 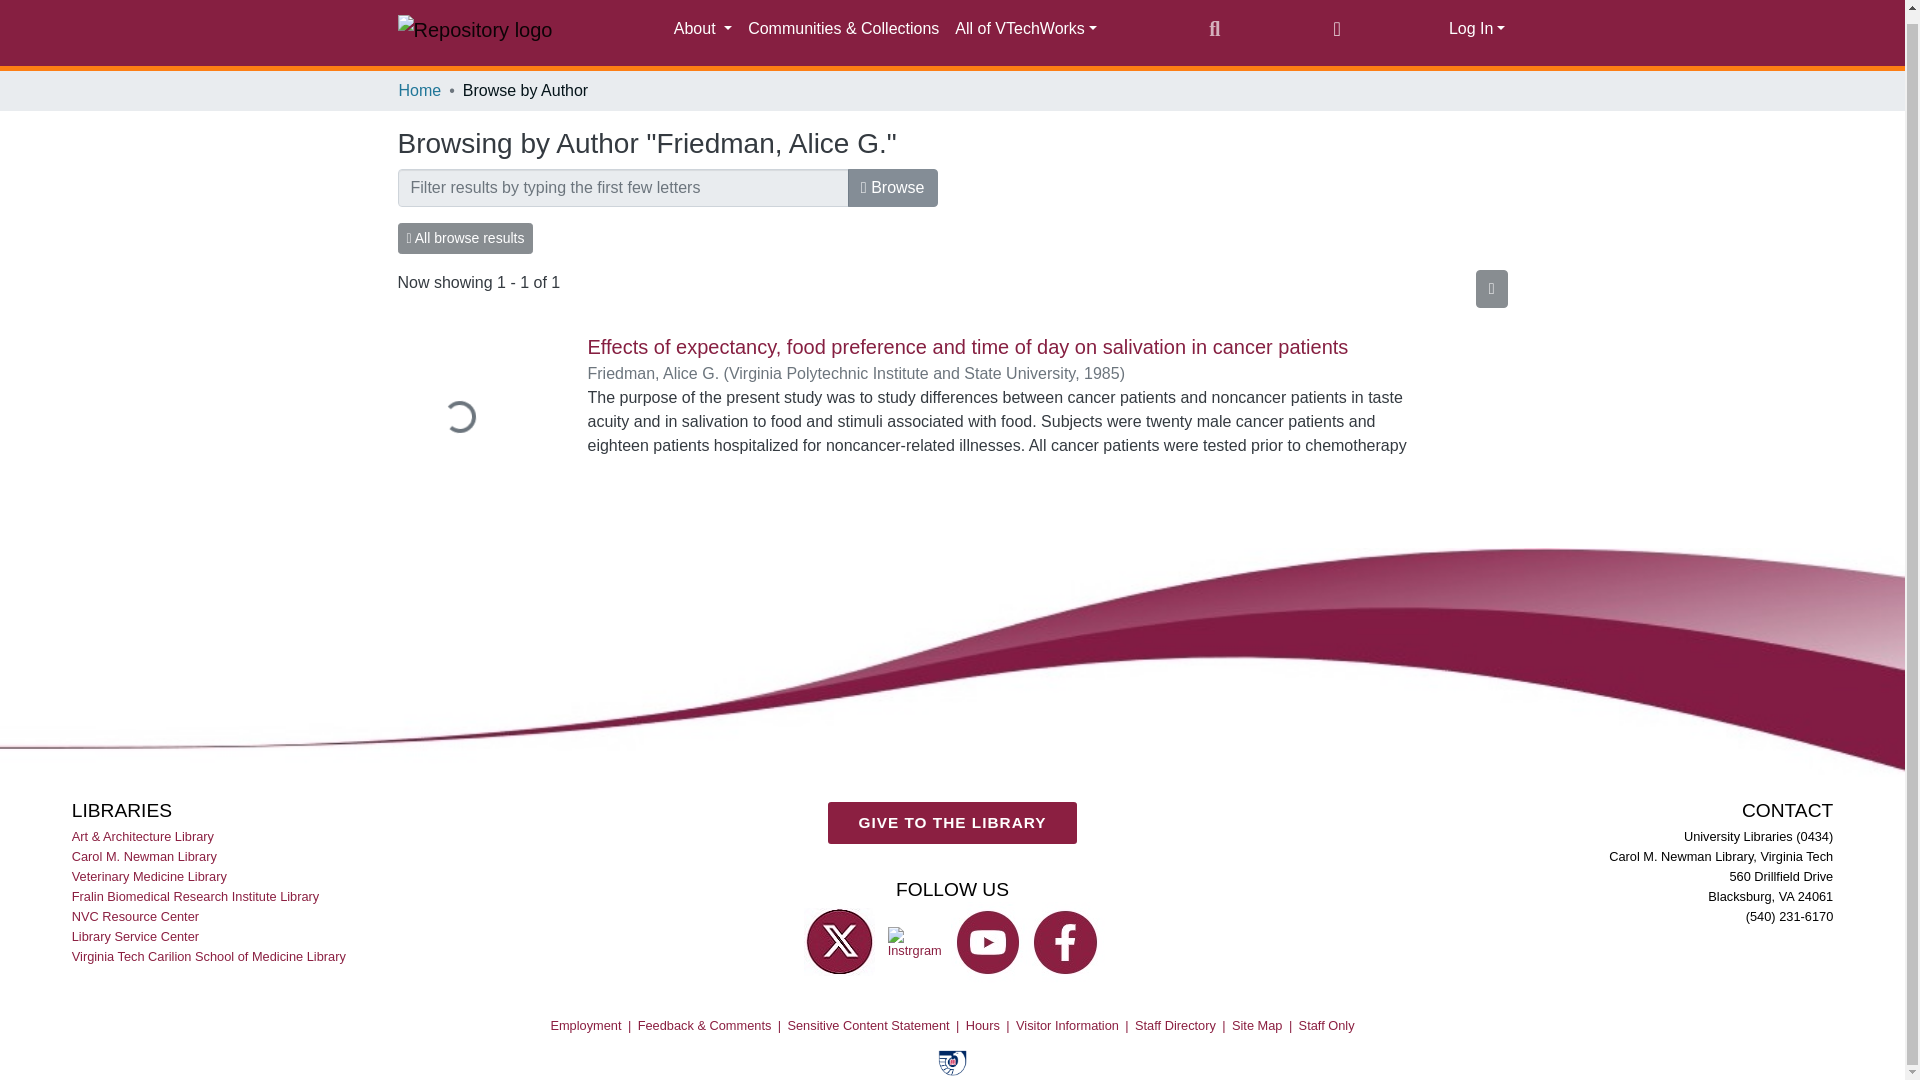 I want to click on All of VTechWorks, so click(x=1026, y=28).